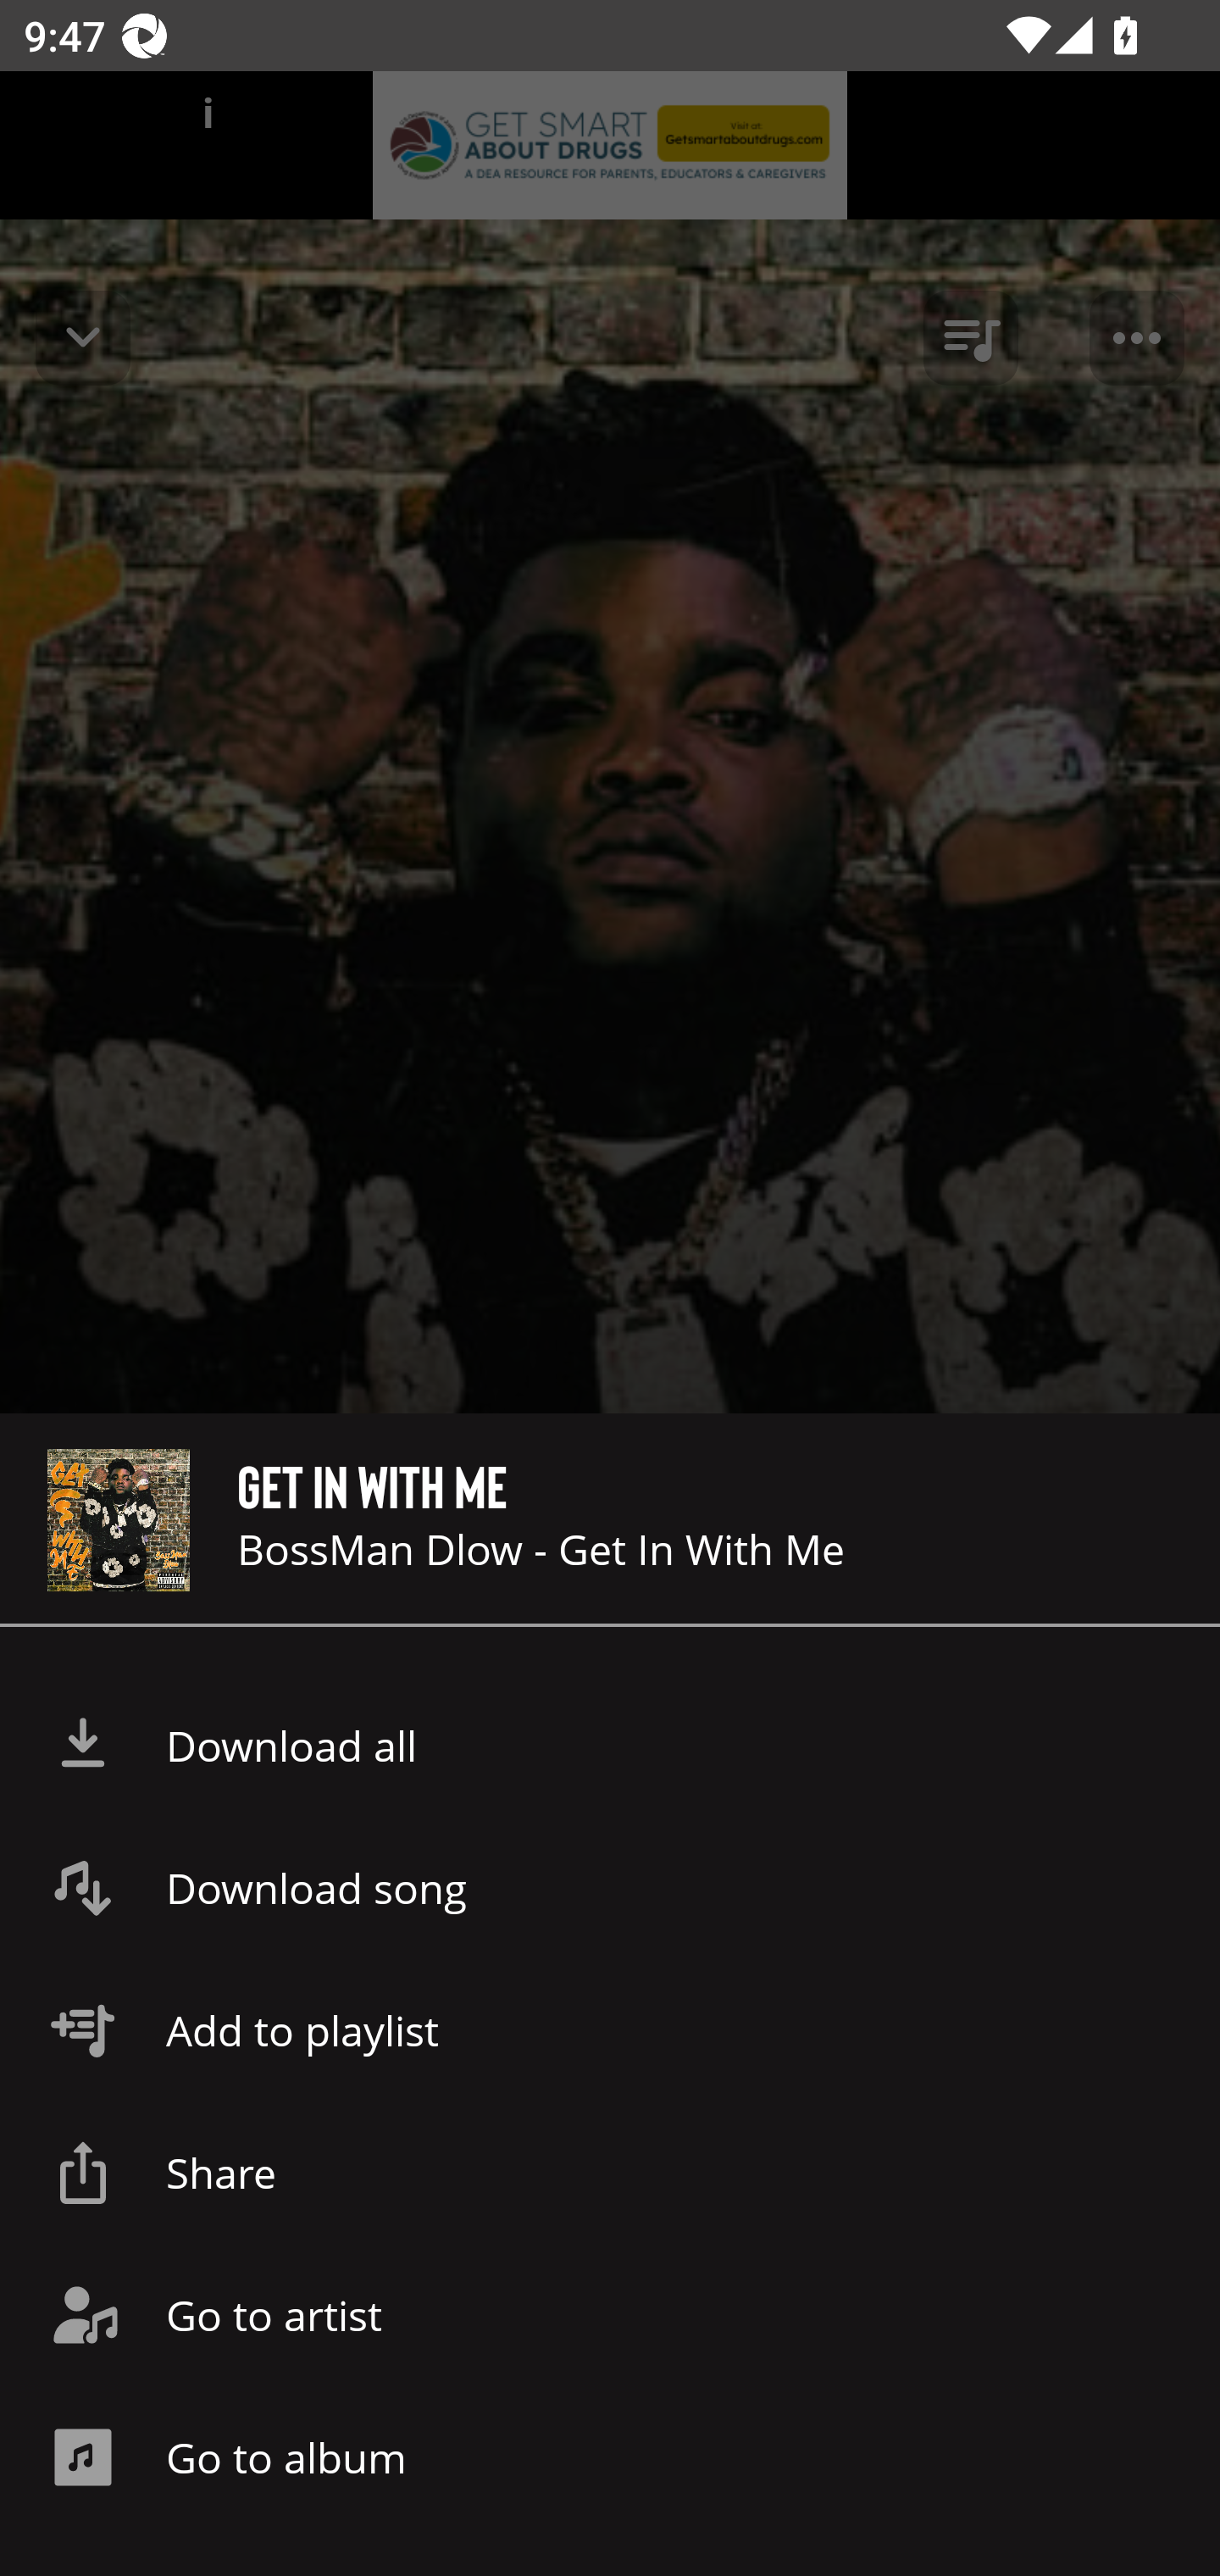 This screenshot has height=2576, width=1220. Describe the element at coordinates (610, 1888) in the screenshot. I see `Download song` at that location.